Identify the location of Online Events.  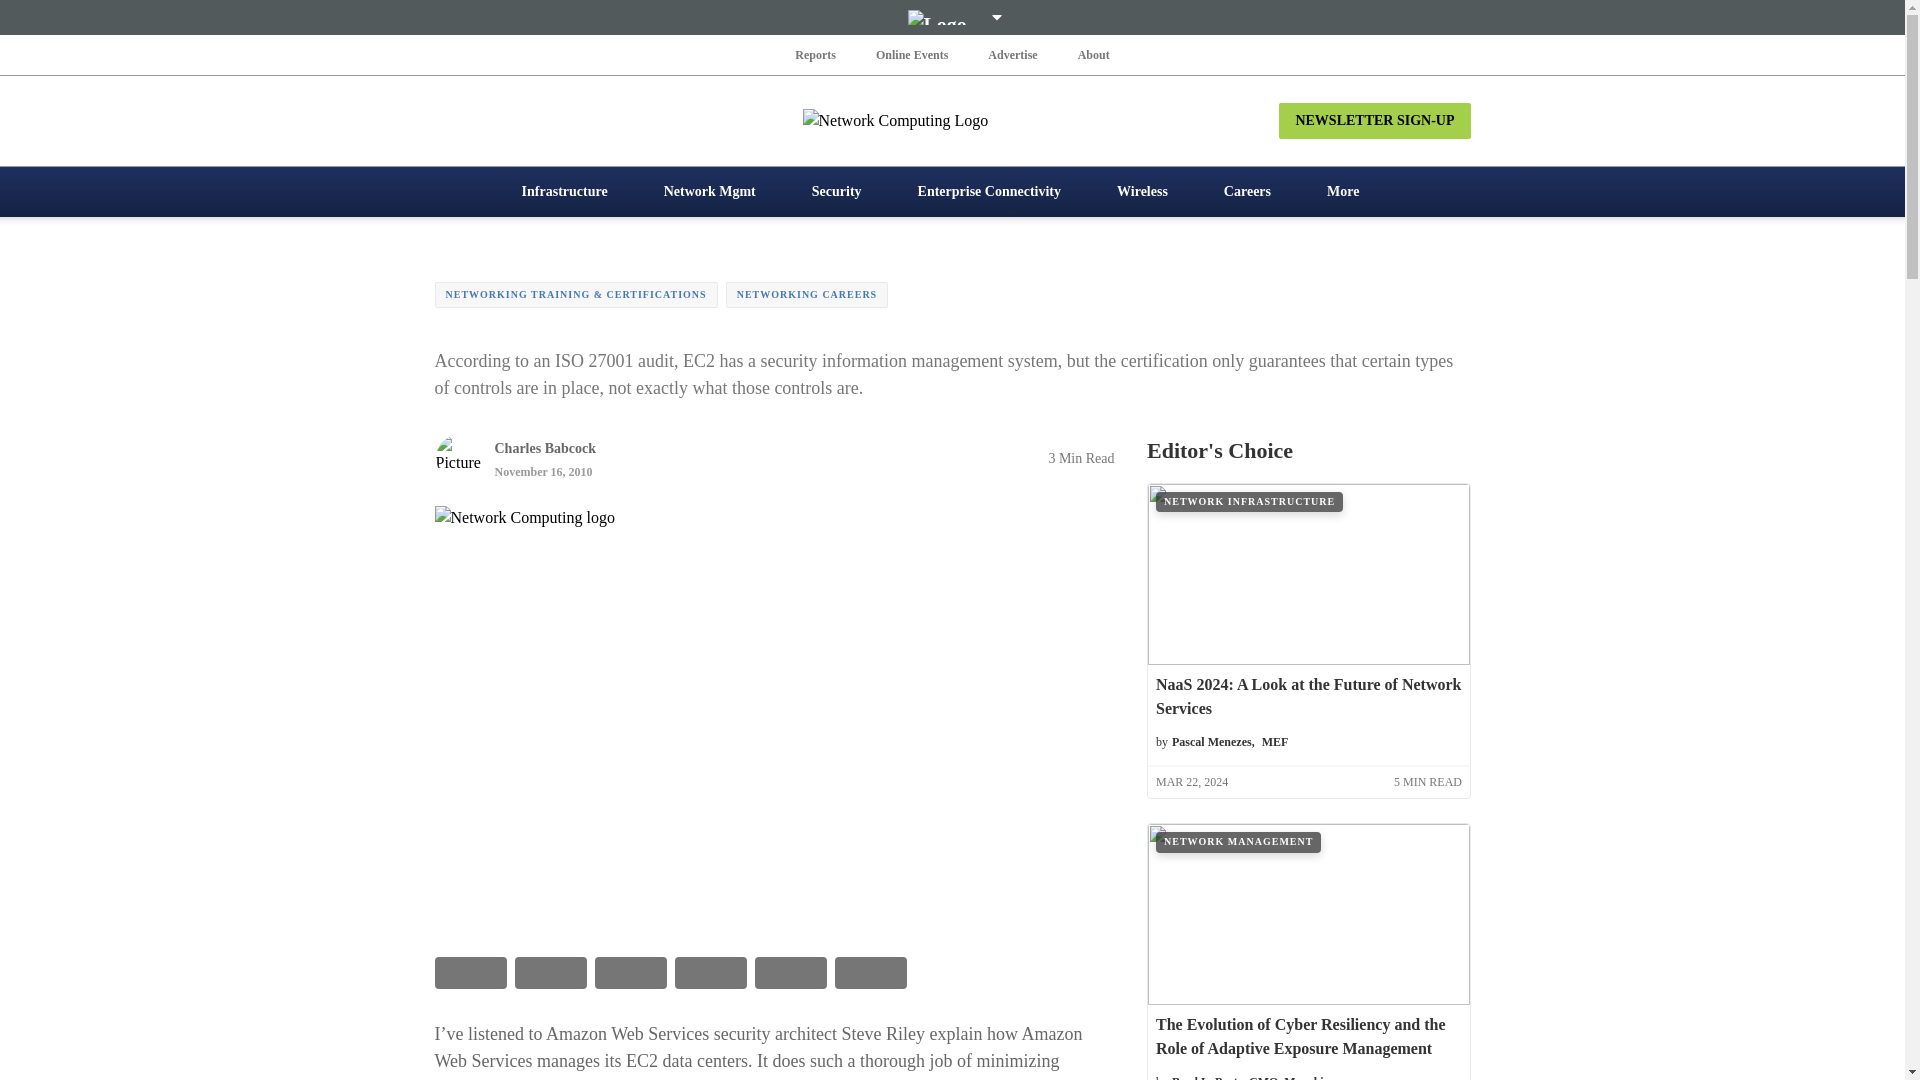
(912, 54).